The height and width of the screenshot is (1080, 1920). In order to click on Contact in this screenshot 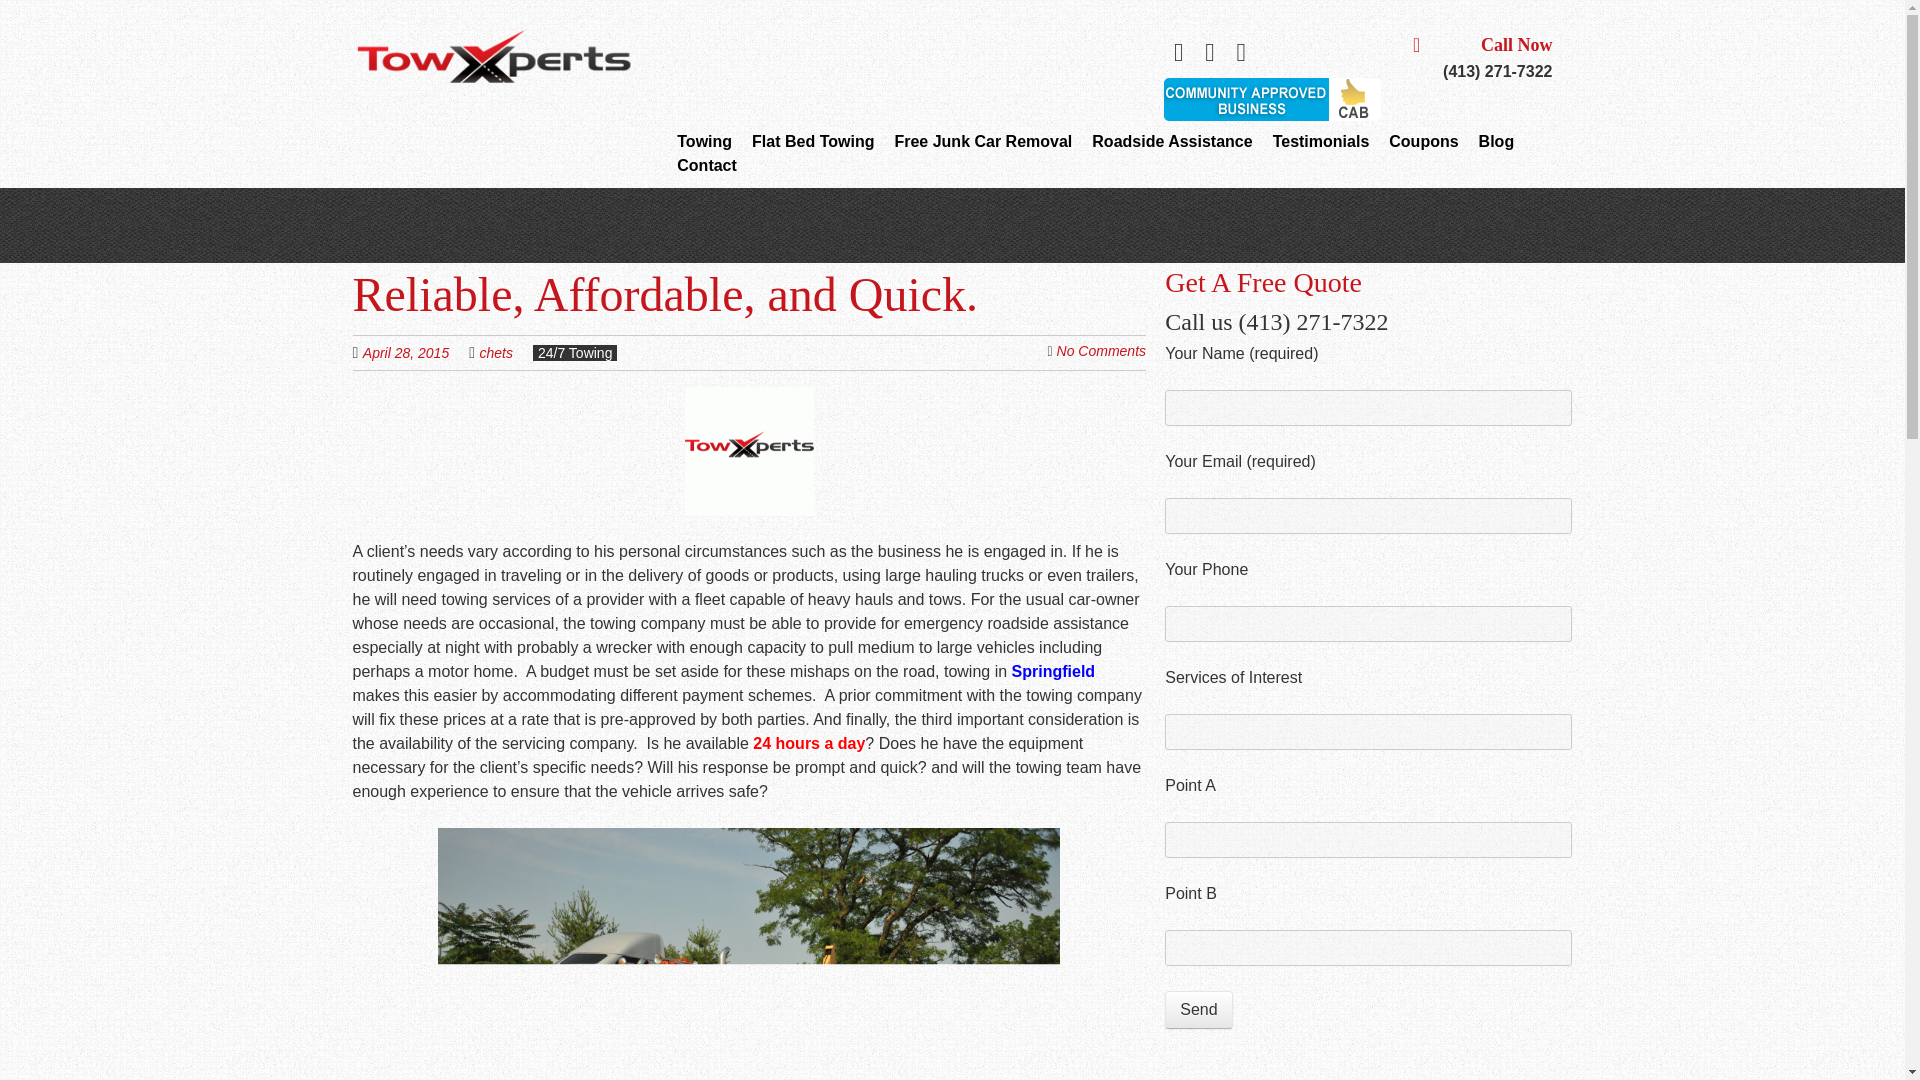, I will do `click(707, 166)`.